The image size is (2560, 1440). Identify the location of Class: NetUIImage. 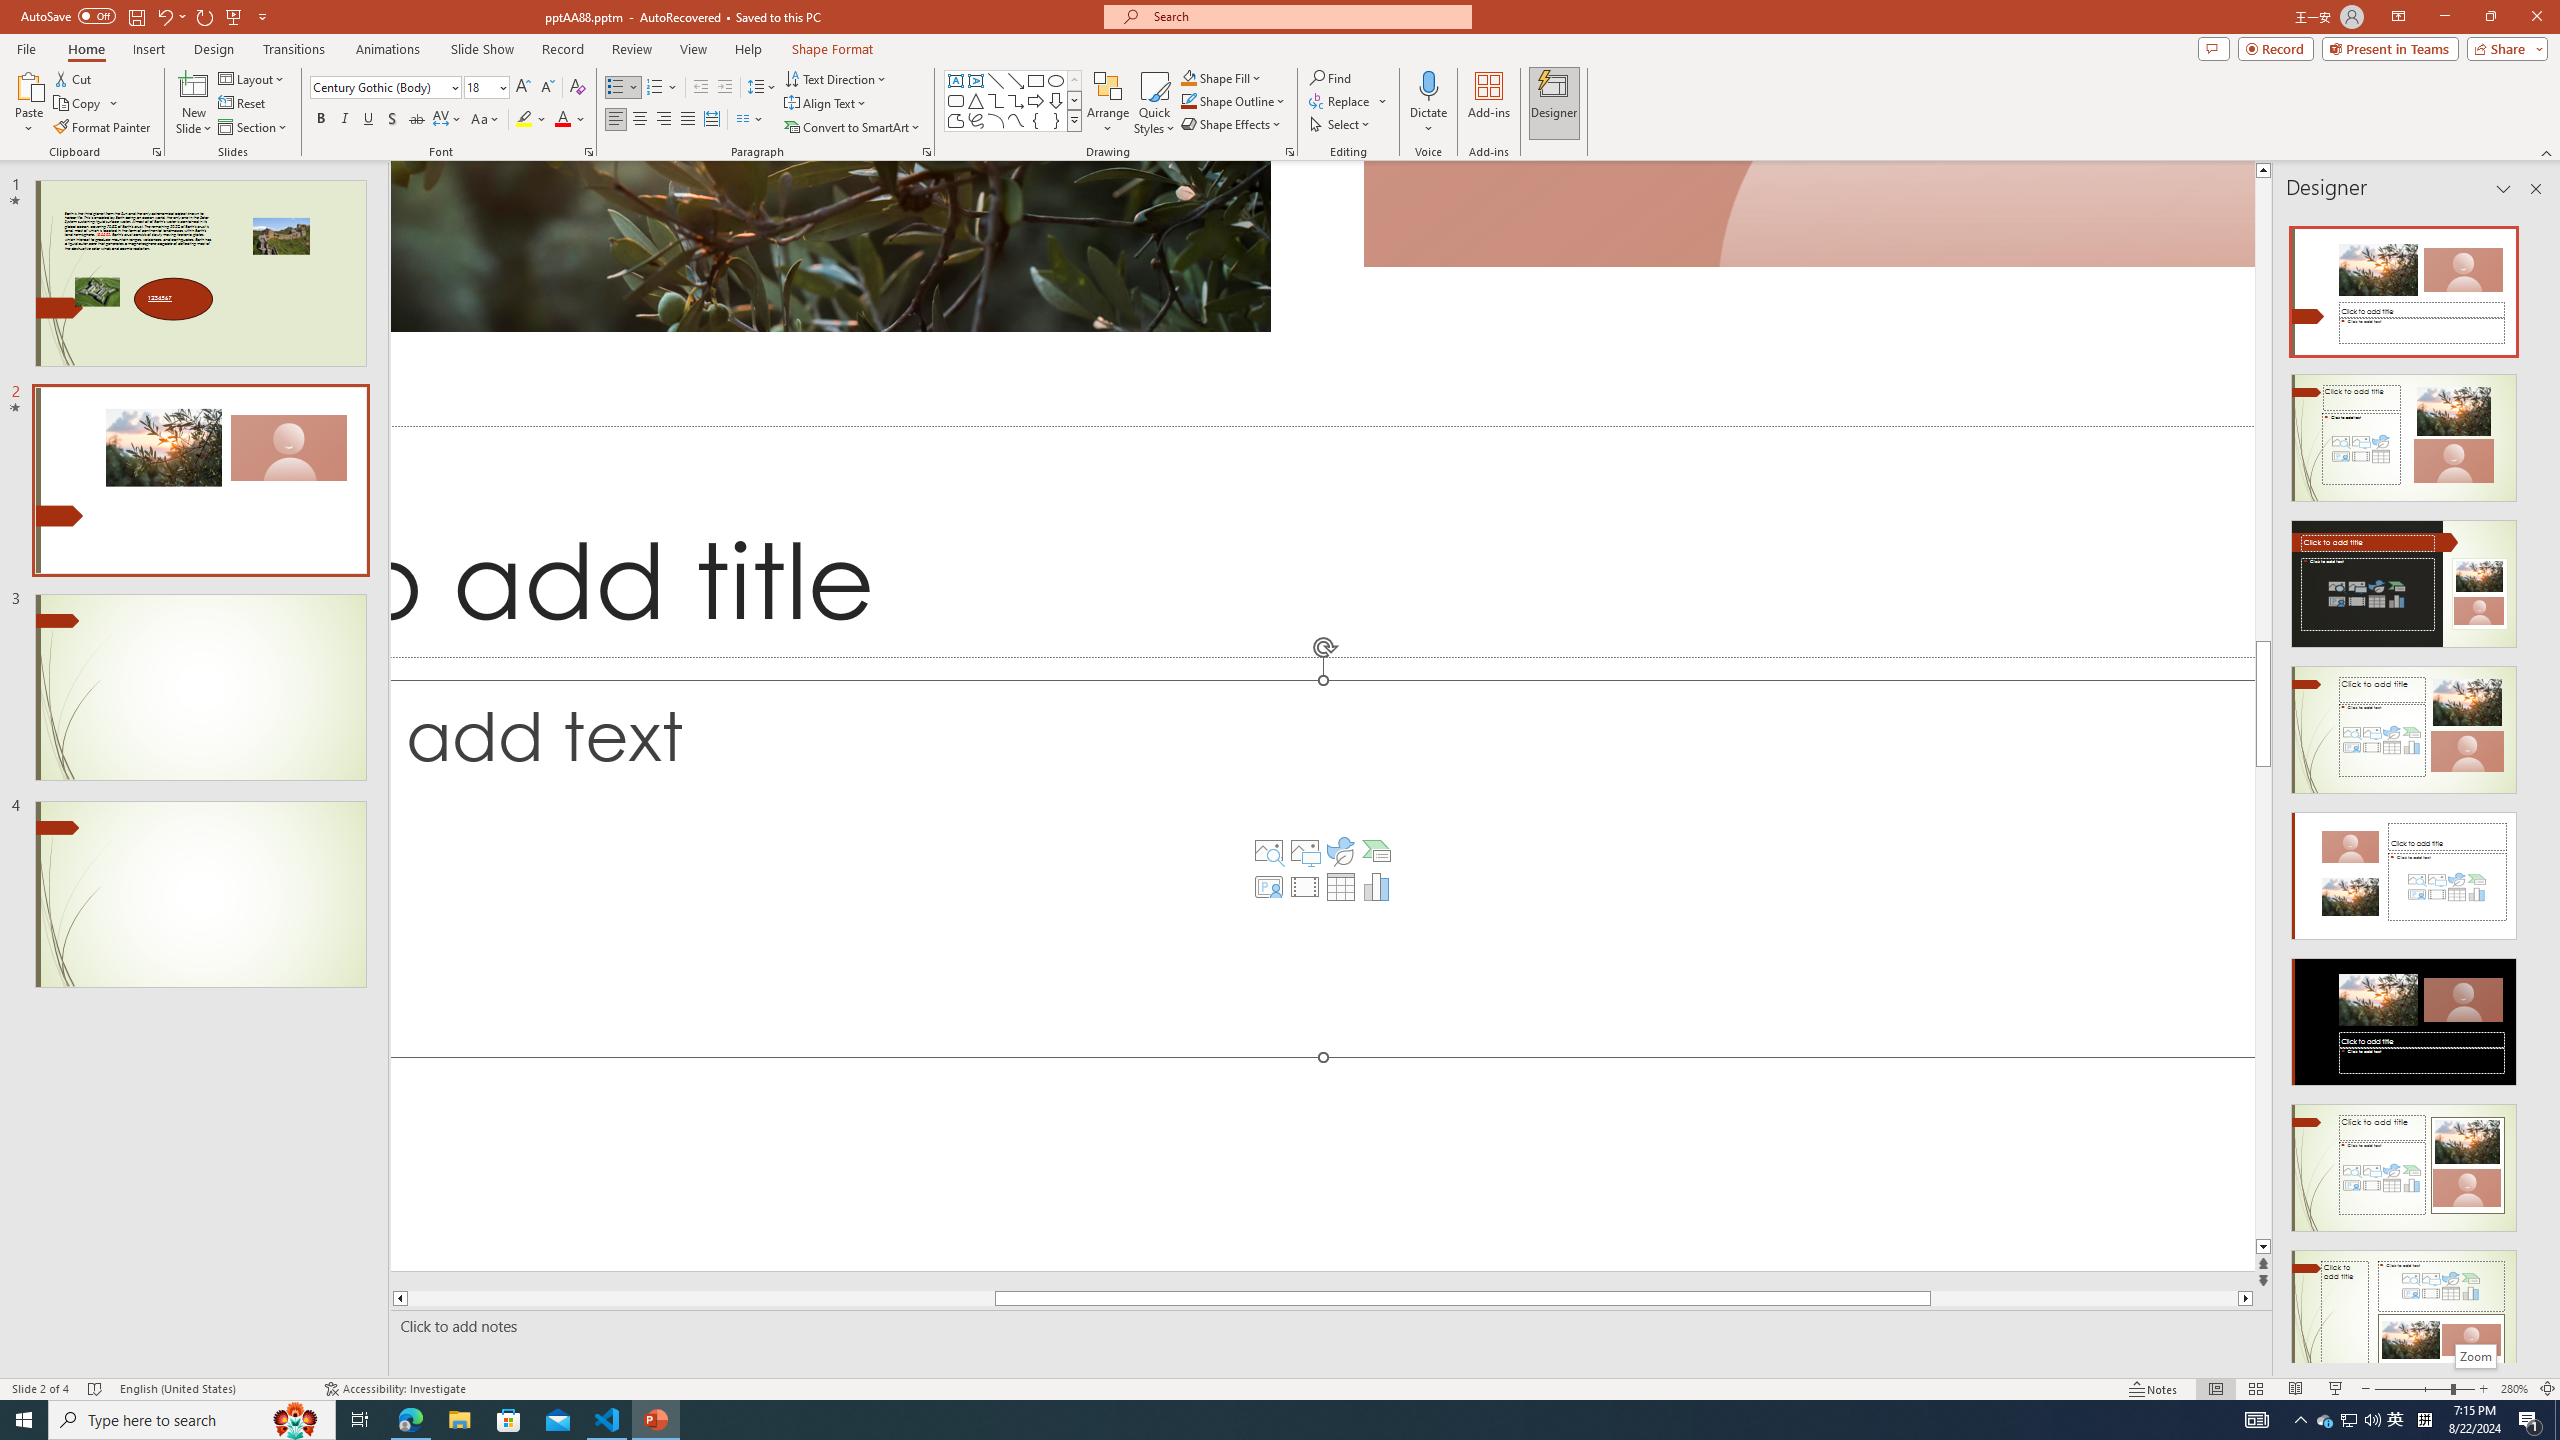
(1074, 120).